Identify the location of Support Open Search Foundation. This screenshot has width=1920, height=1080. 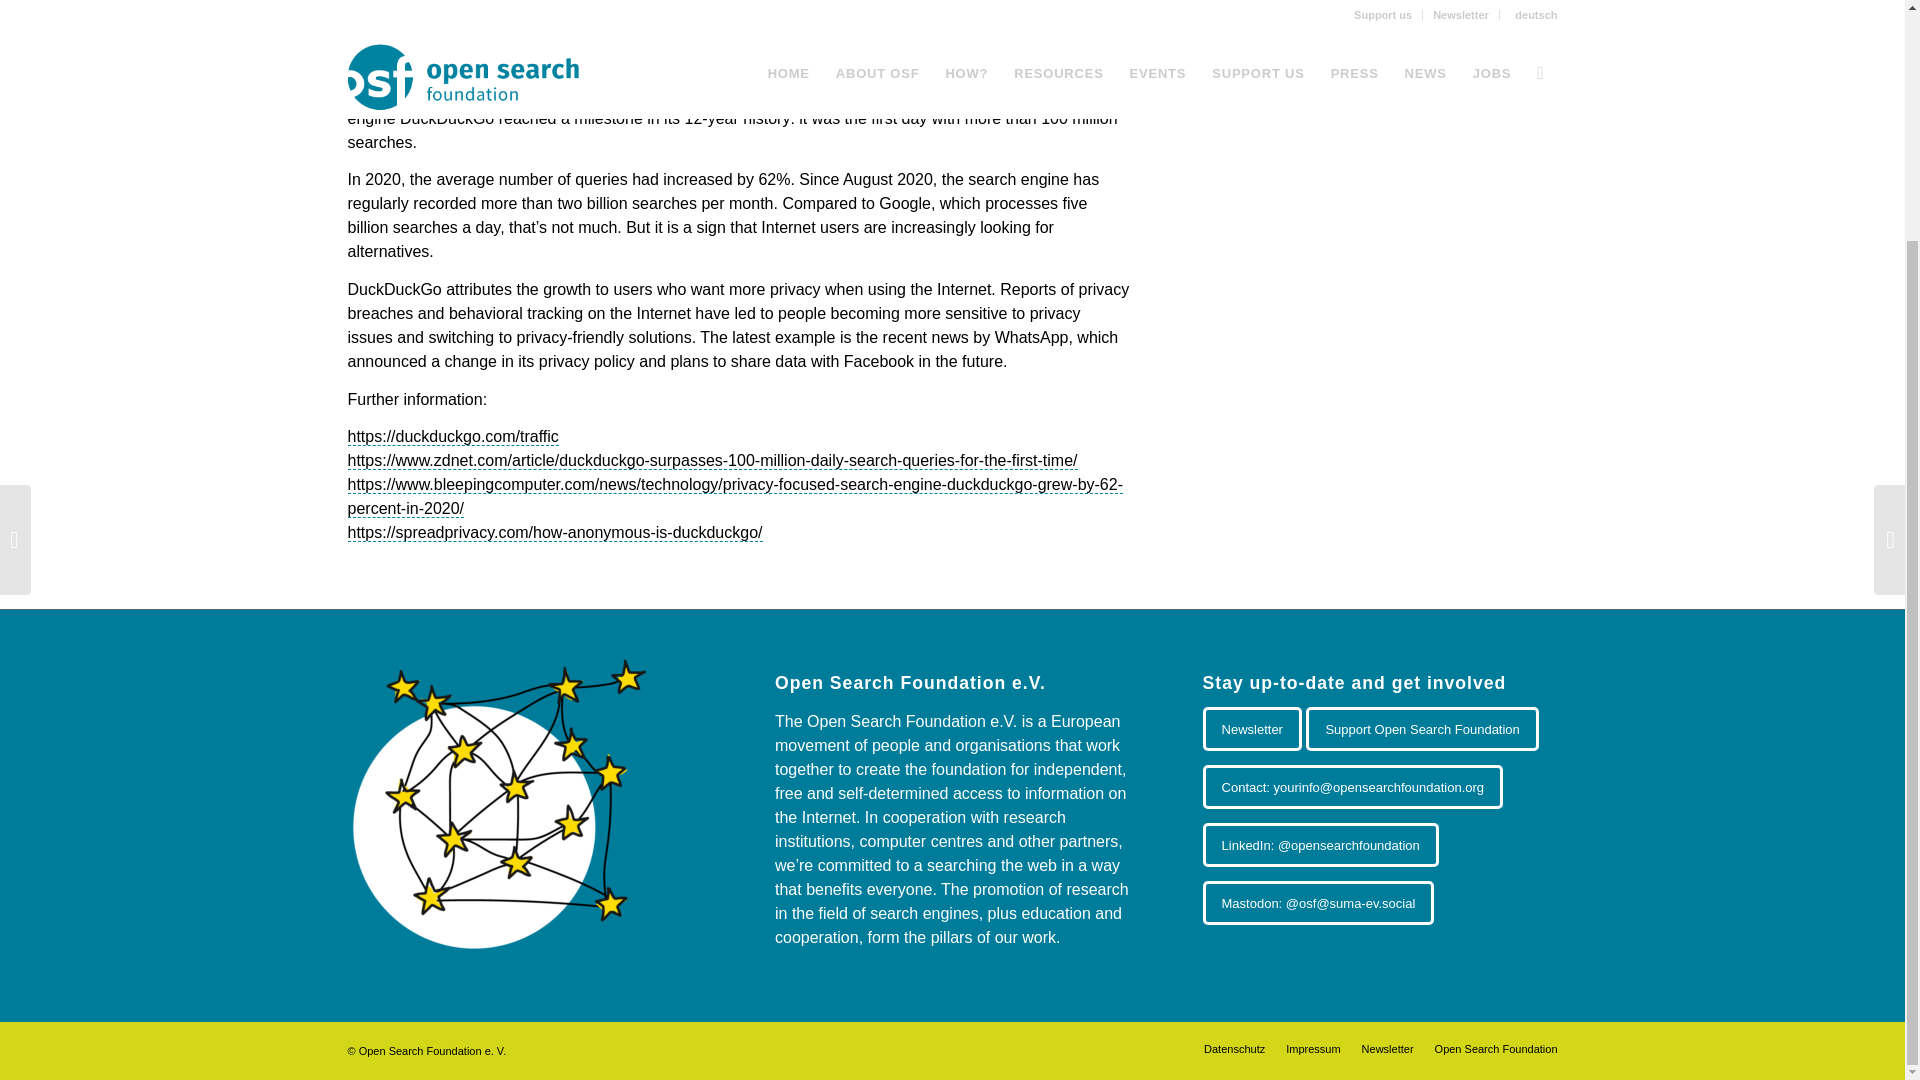
(1421, 728).